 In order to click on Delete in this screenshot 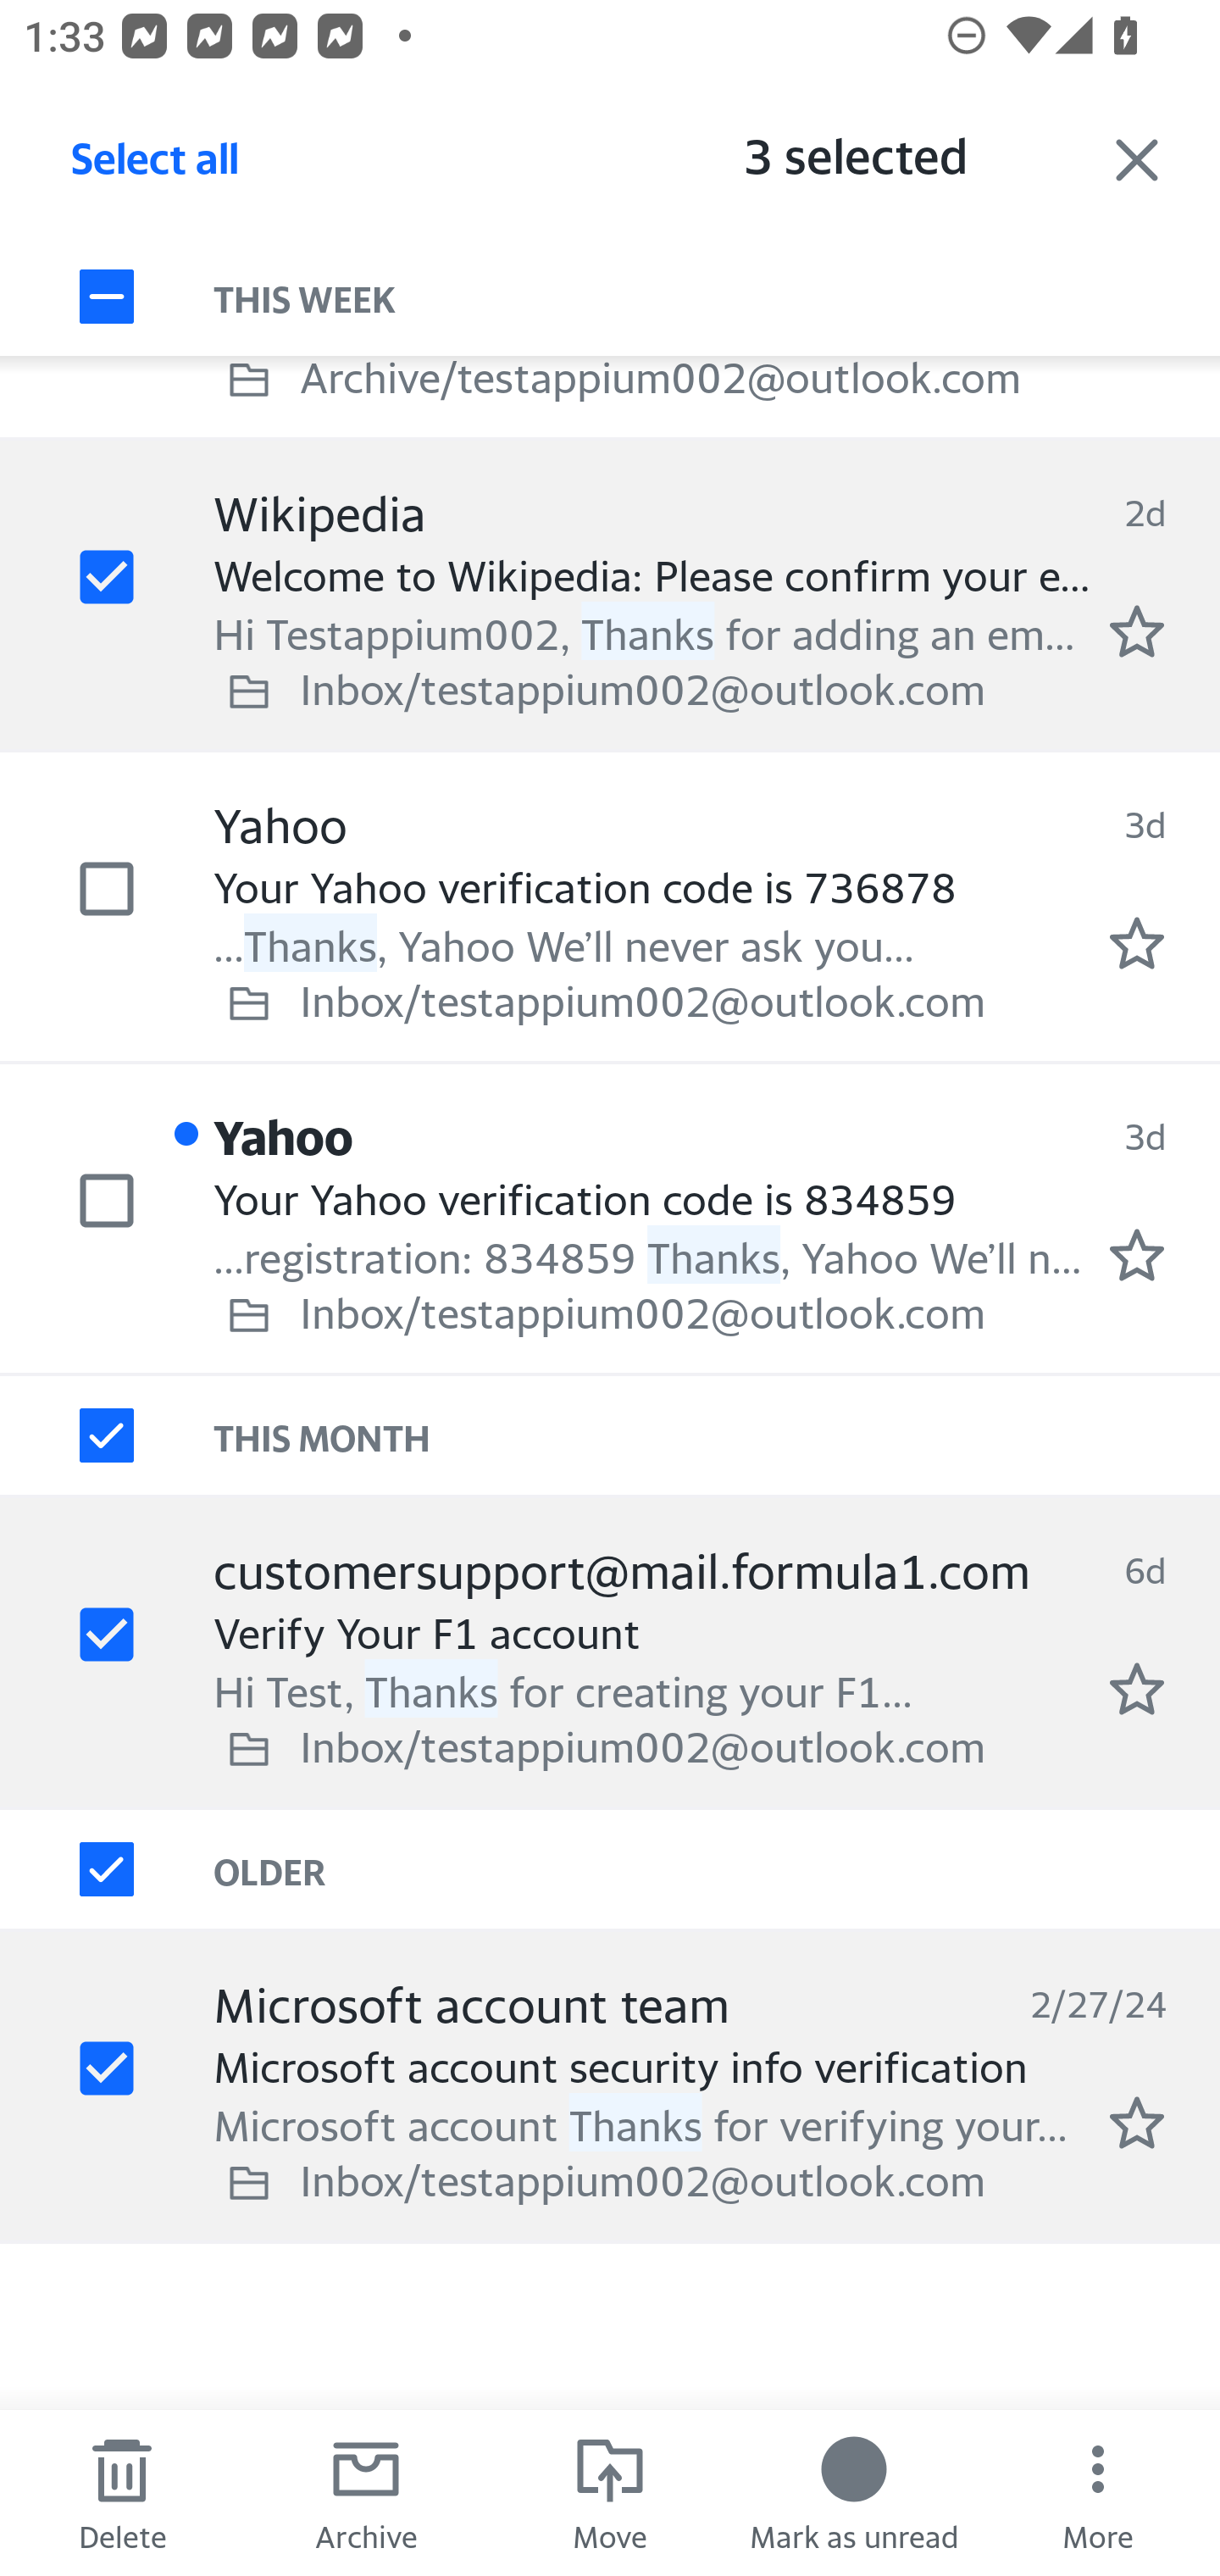, I will do `click(122, 2493)`.